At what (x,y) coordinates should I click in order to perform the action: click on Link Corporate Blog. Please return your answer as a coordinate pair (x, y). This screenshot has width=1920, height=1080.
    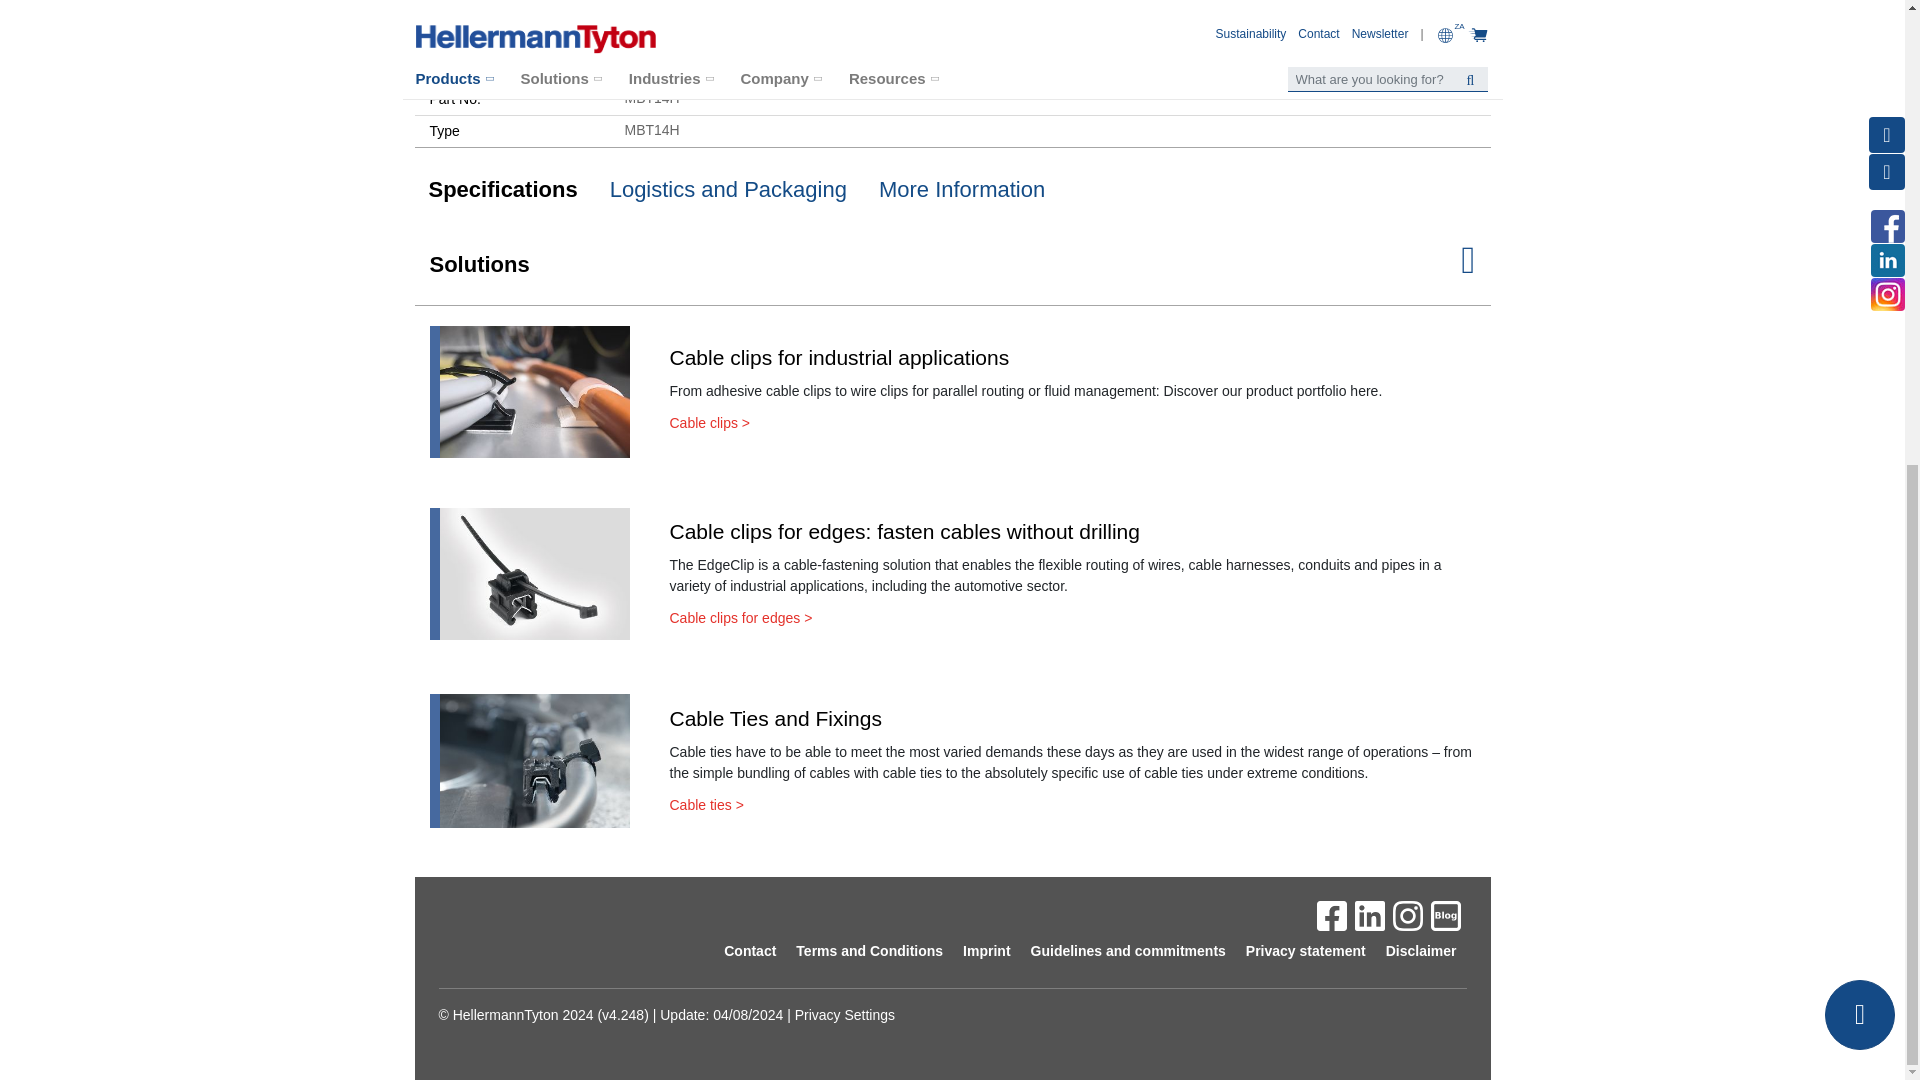
    Looking at the image, I should click on (1447, 915).